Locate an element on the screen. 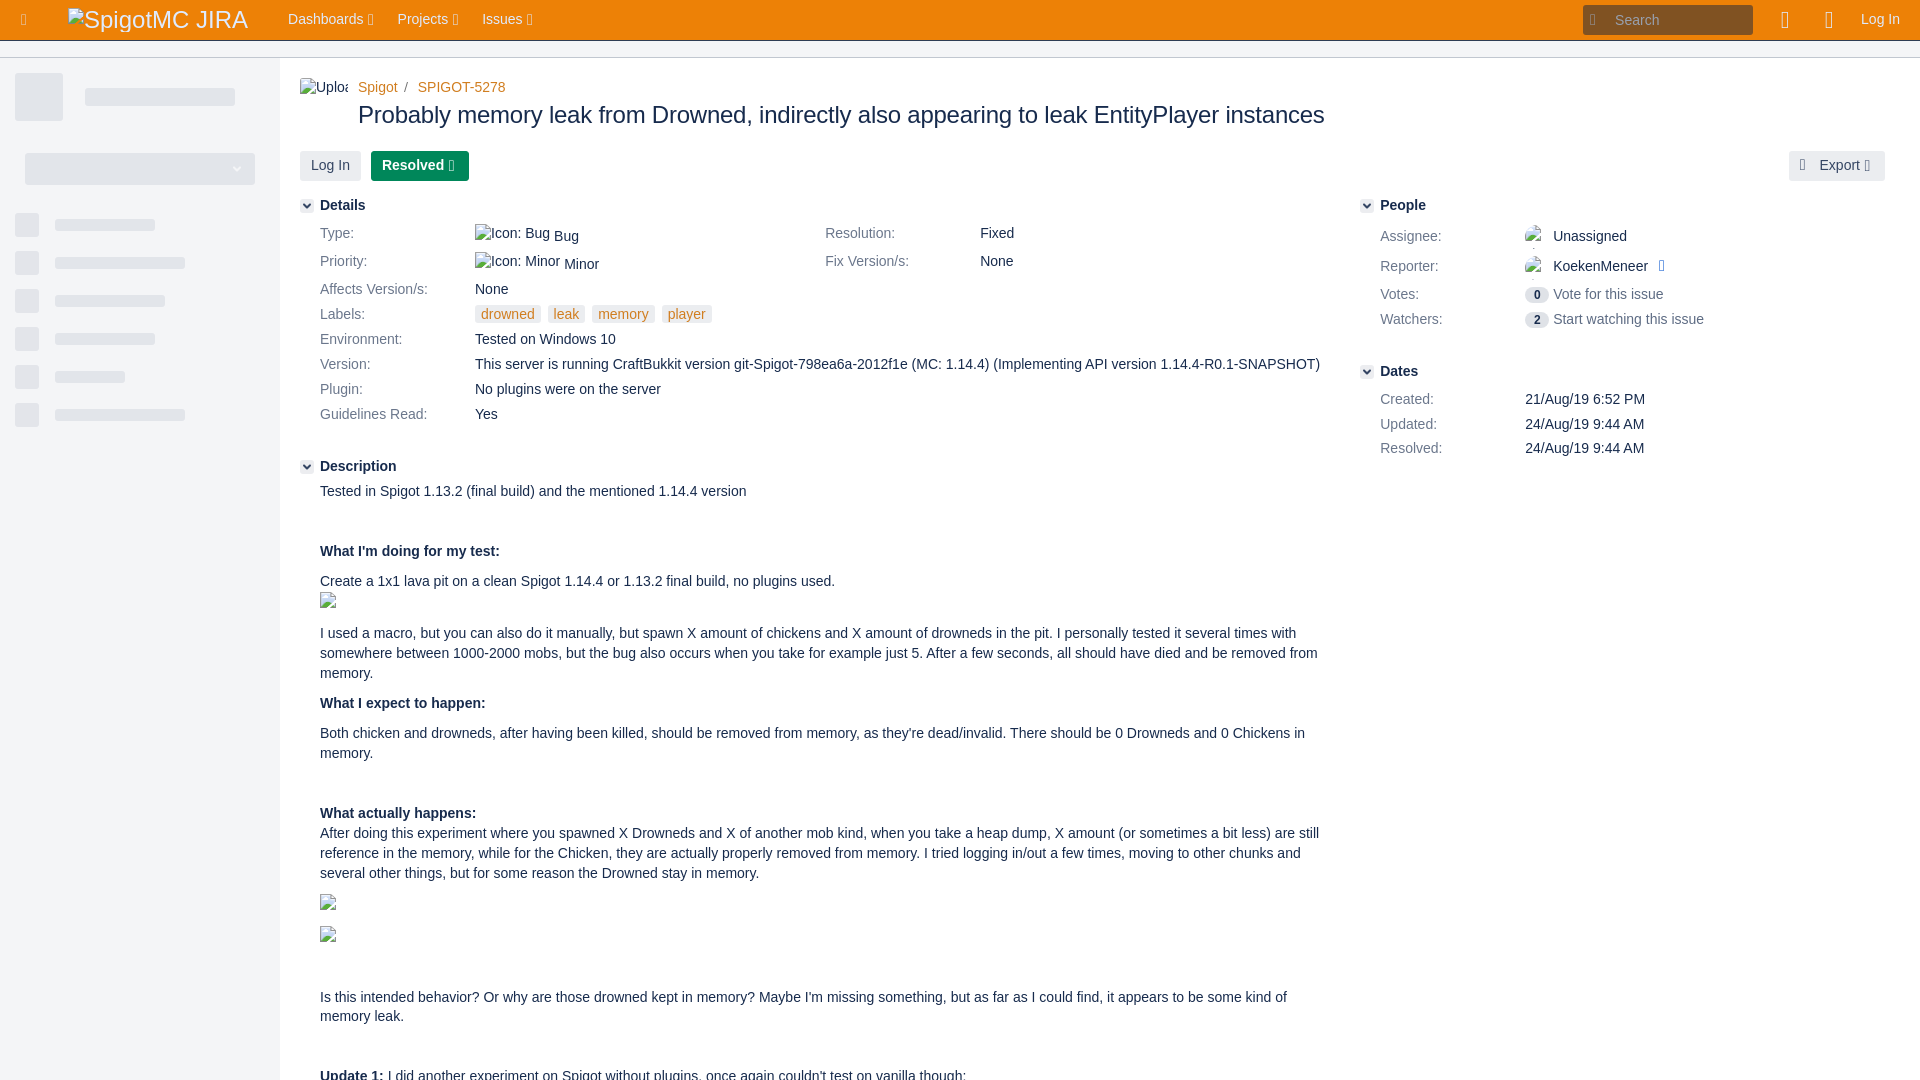  Projects is located at coordinates (430, 20).